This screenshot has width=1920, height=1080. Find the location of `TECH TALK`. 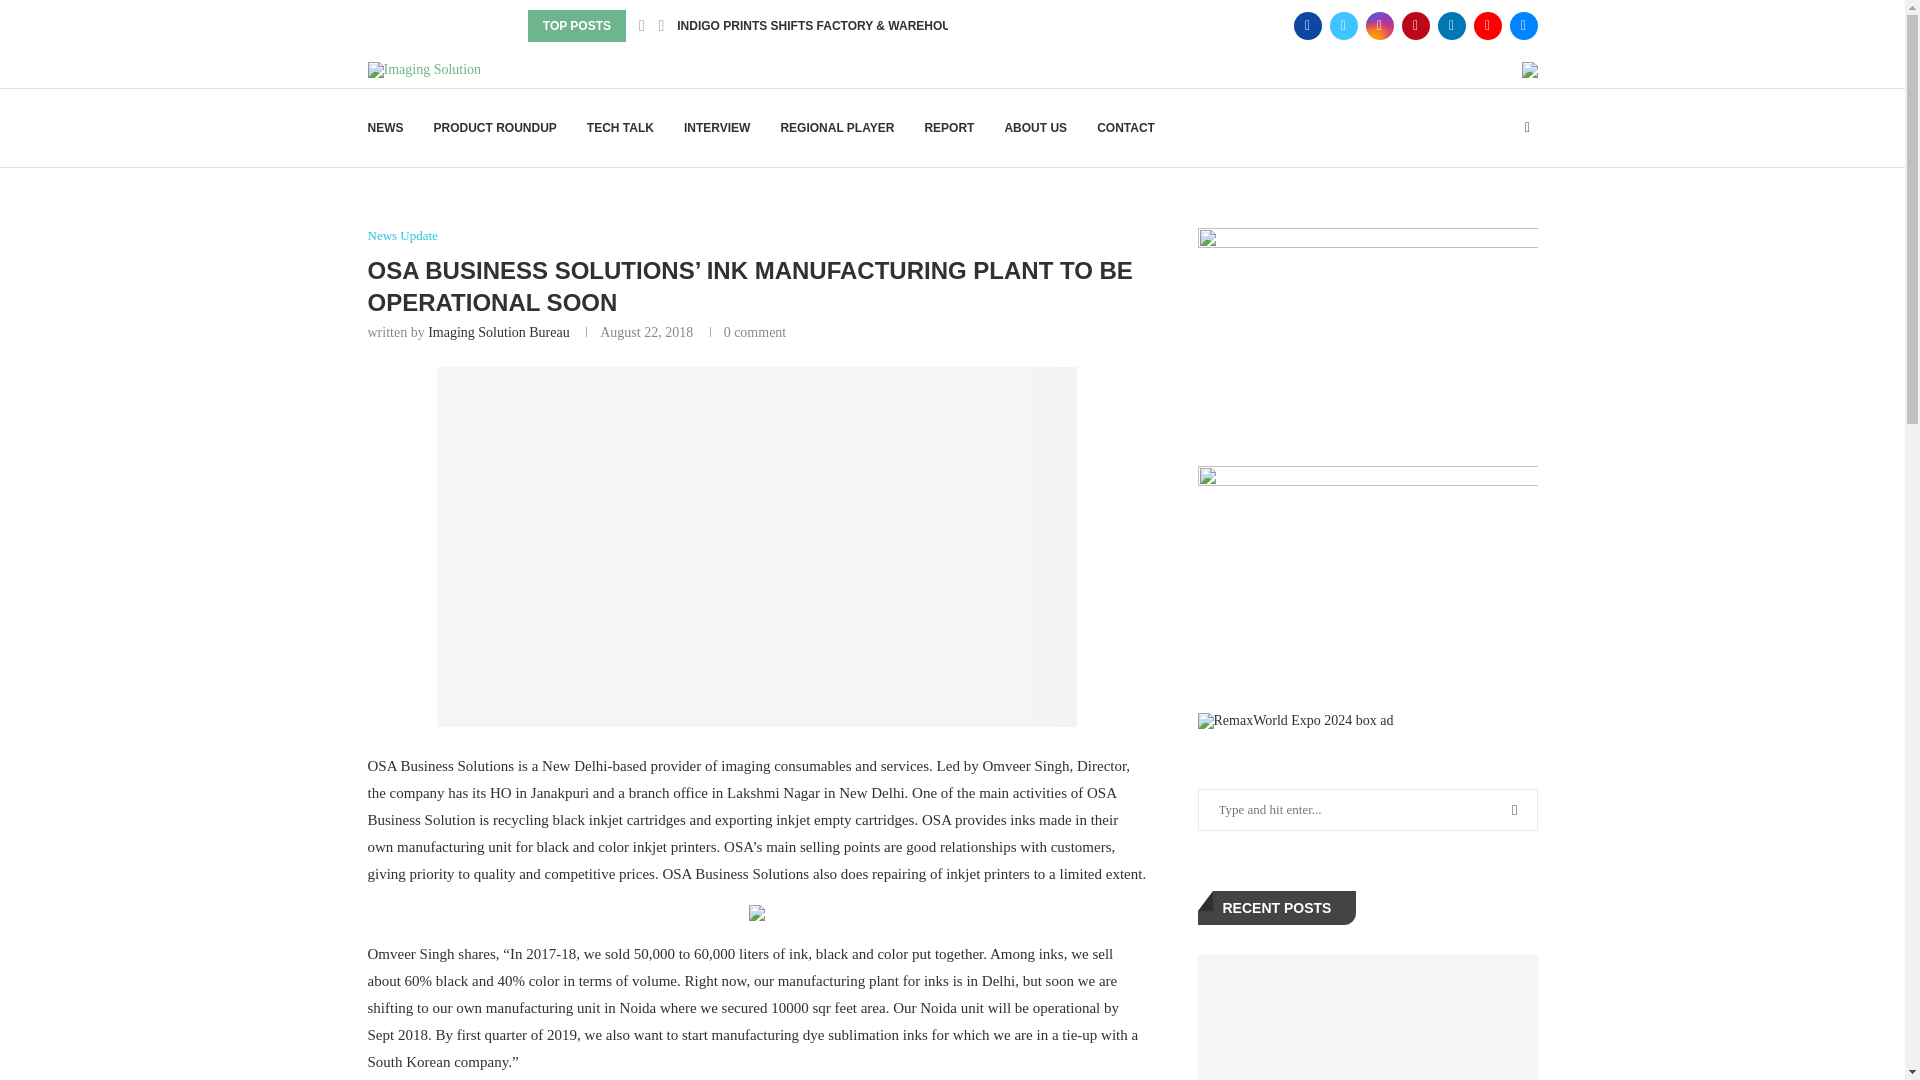

TECH TALK is located at coordinates (620, 128).